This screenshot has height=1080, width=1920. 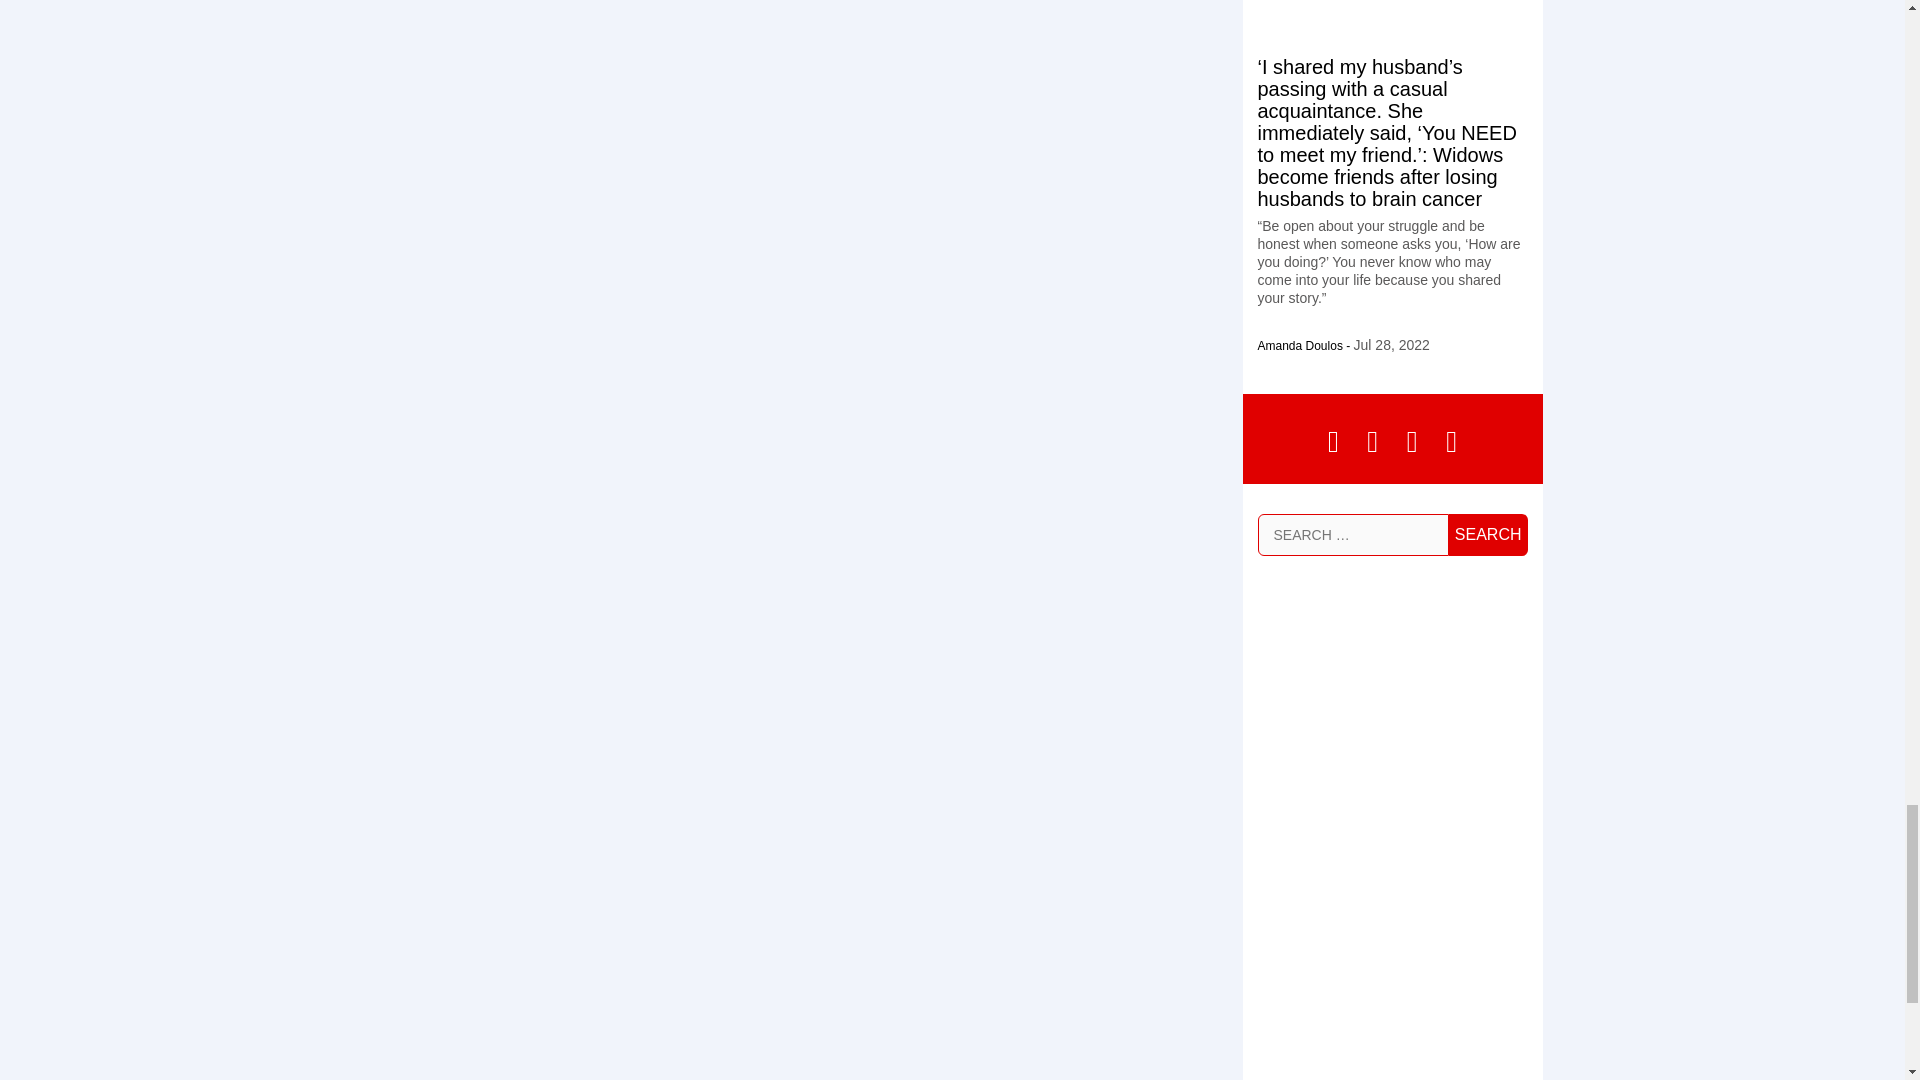 What do you see at coordinates (1392, 344) in the screenshot?
I see `July 28, 2022` at bounding box center [1392, 344].